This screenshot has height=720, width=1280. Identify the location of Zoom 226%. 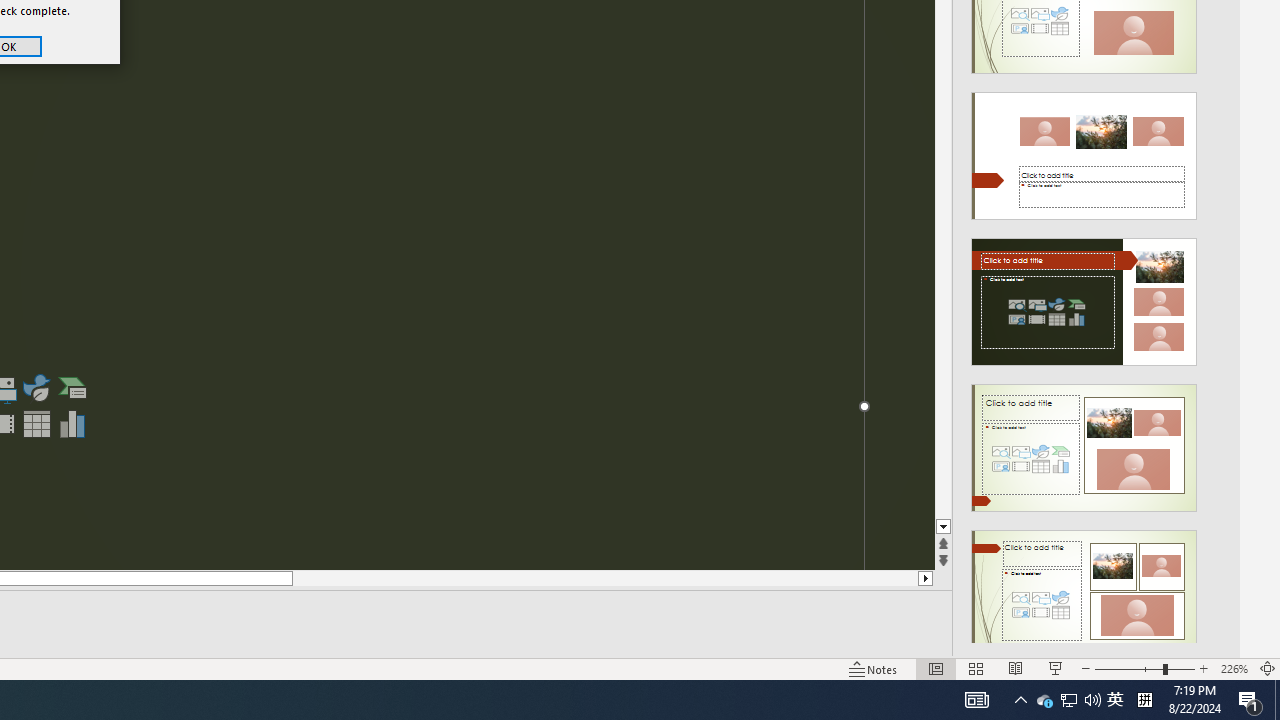
(1234, 668).